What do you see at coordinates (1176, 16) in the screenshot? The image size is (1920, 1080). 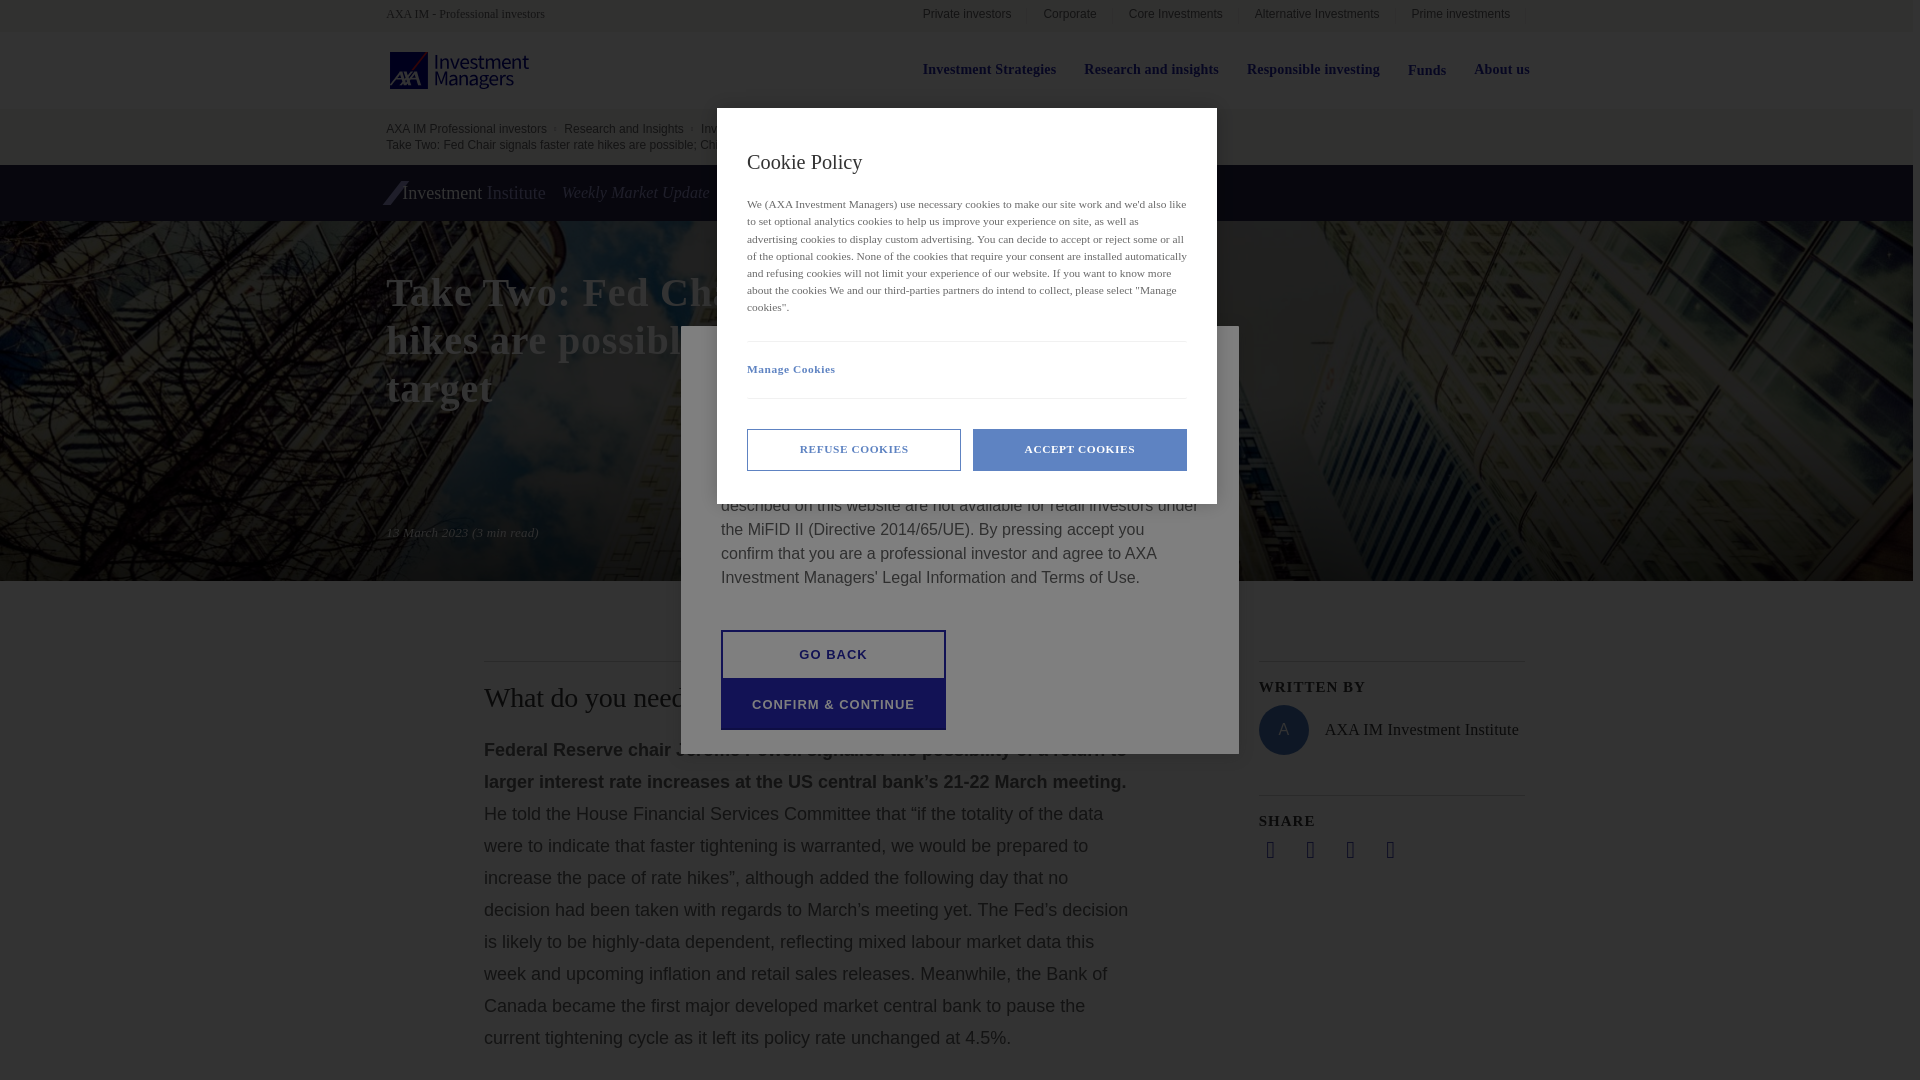 I see `Core Investments` at bounding box center [1176, 16].